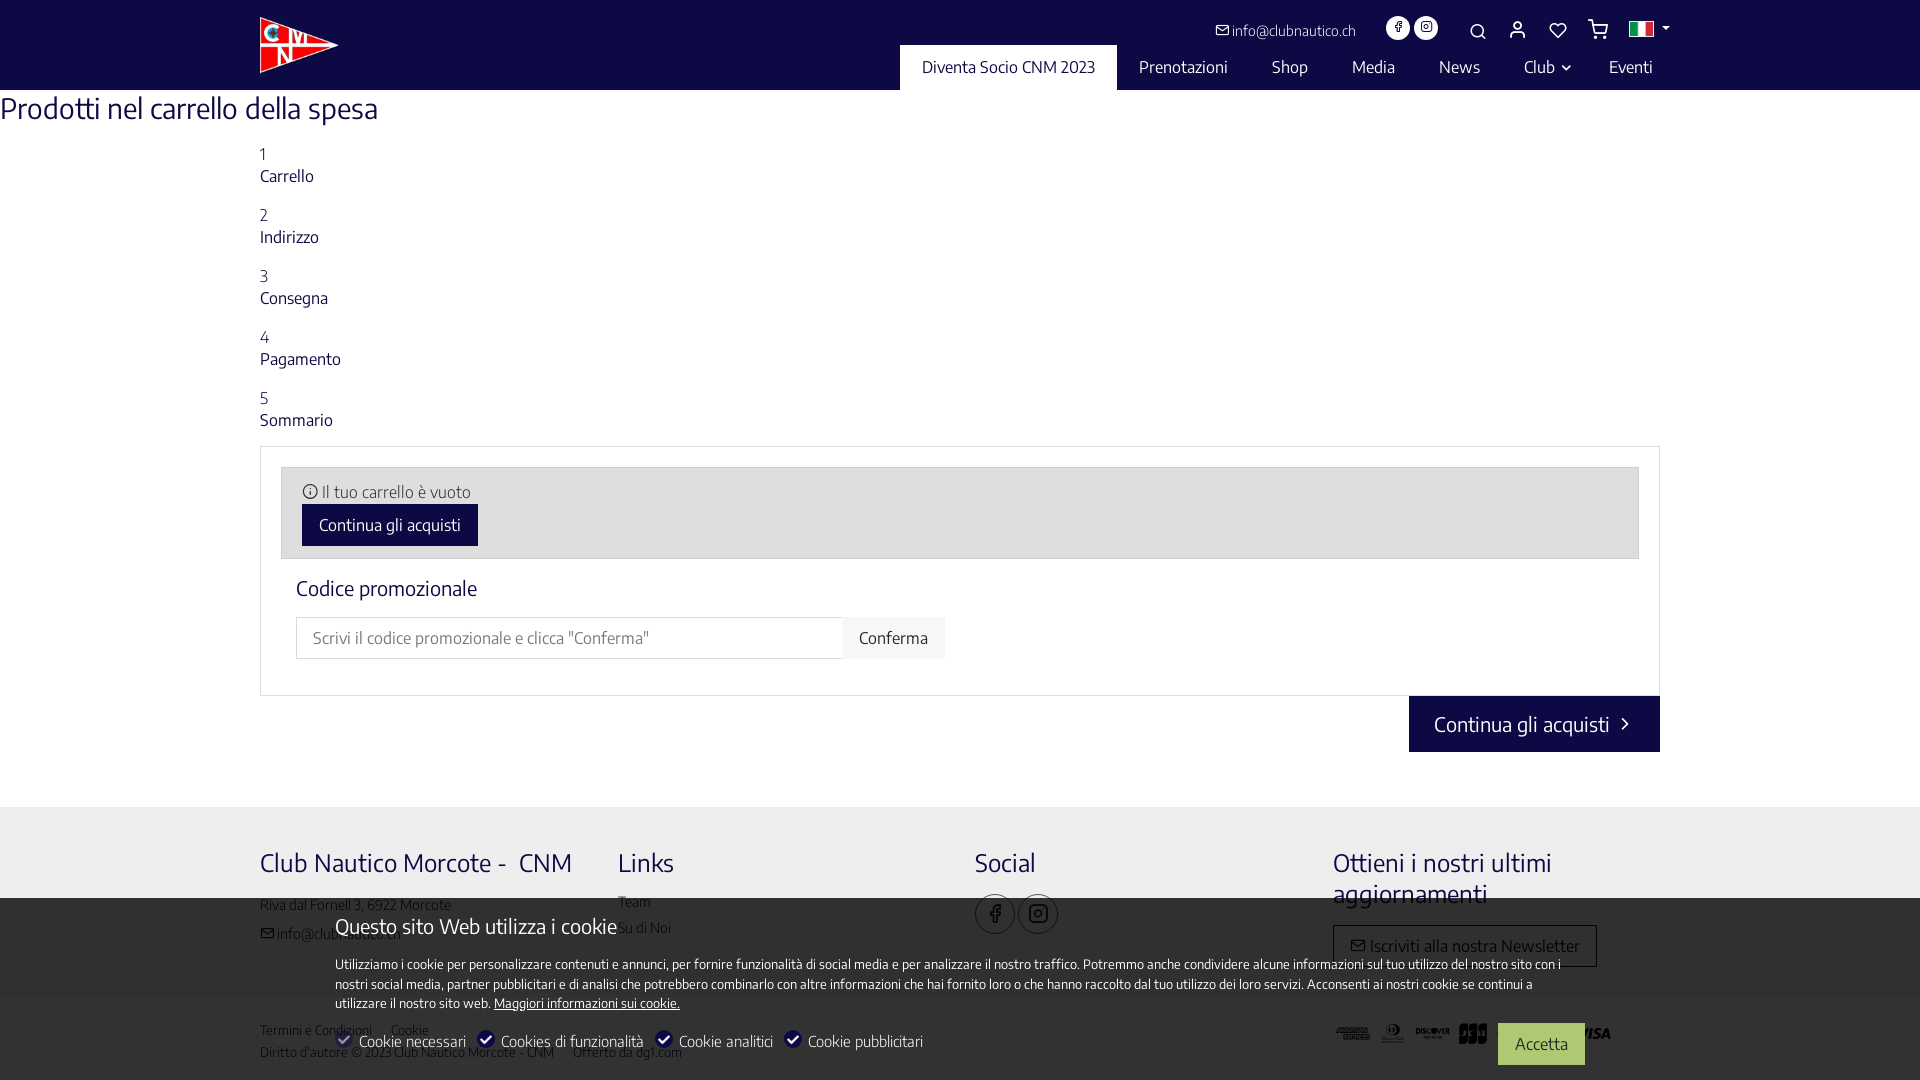 This screenshot has height=1080, width=1920. I want to click on Maggiori informazioni sui cookie., so click(586, 1003).